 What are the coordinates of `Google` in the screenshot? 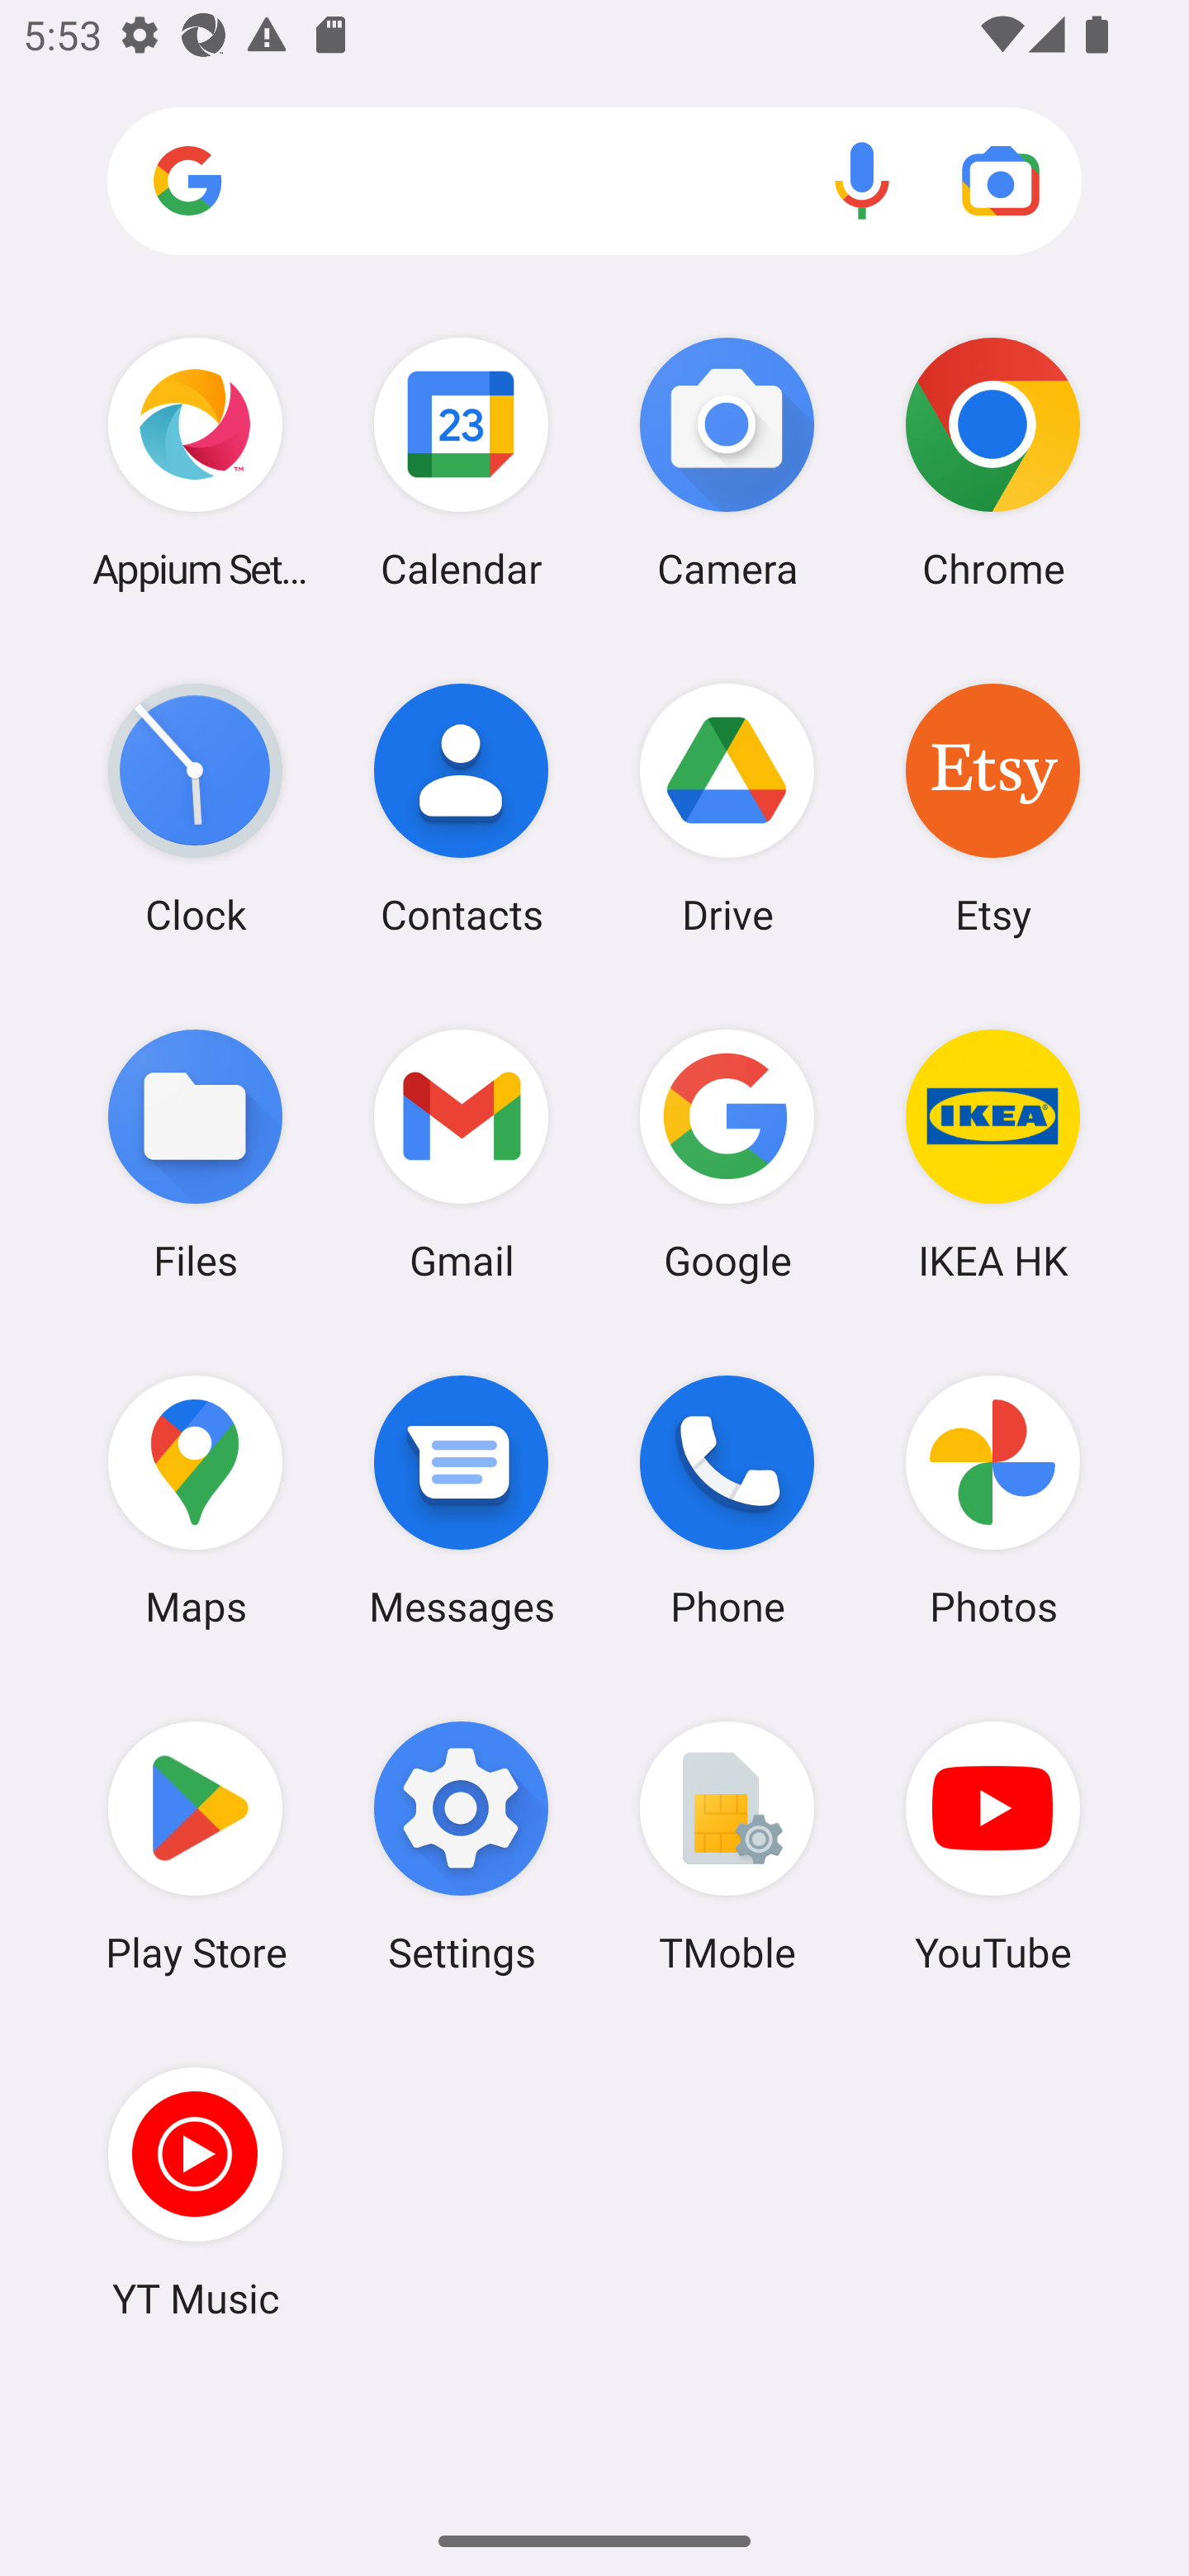 It's located at (727, 1153).